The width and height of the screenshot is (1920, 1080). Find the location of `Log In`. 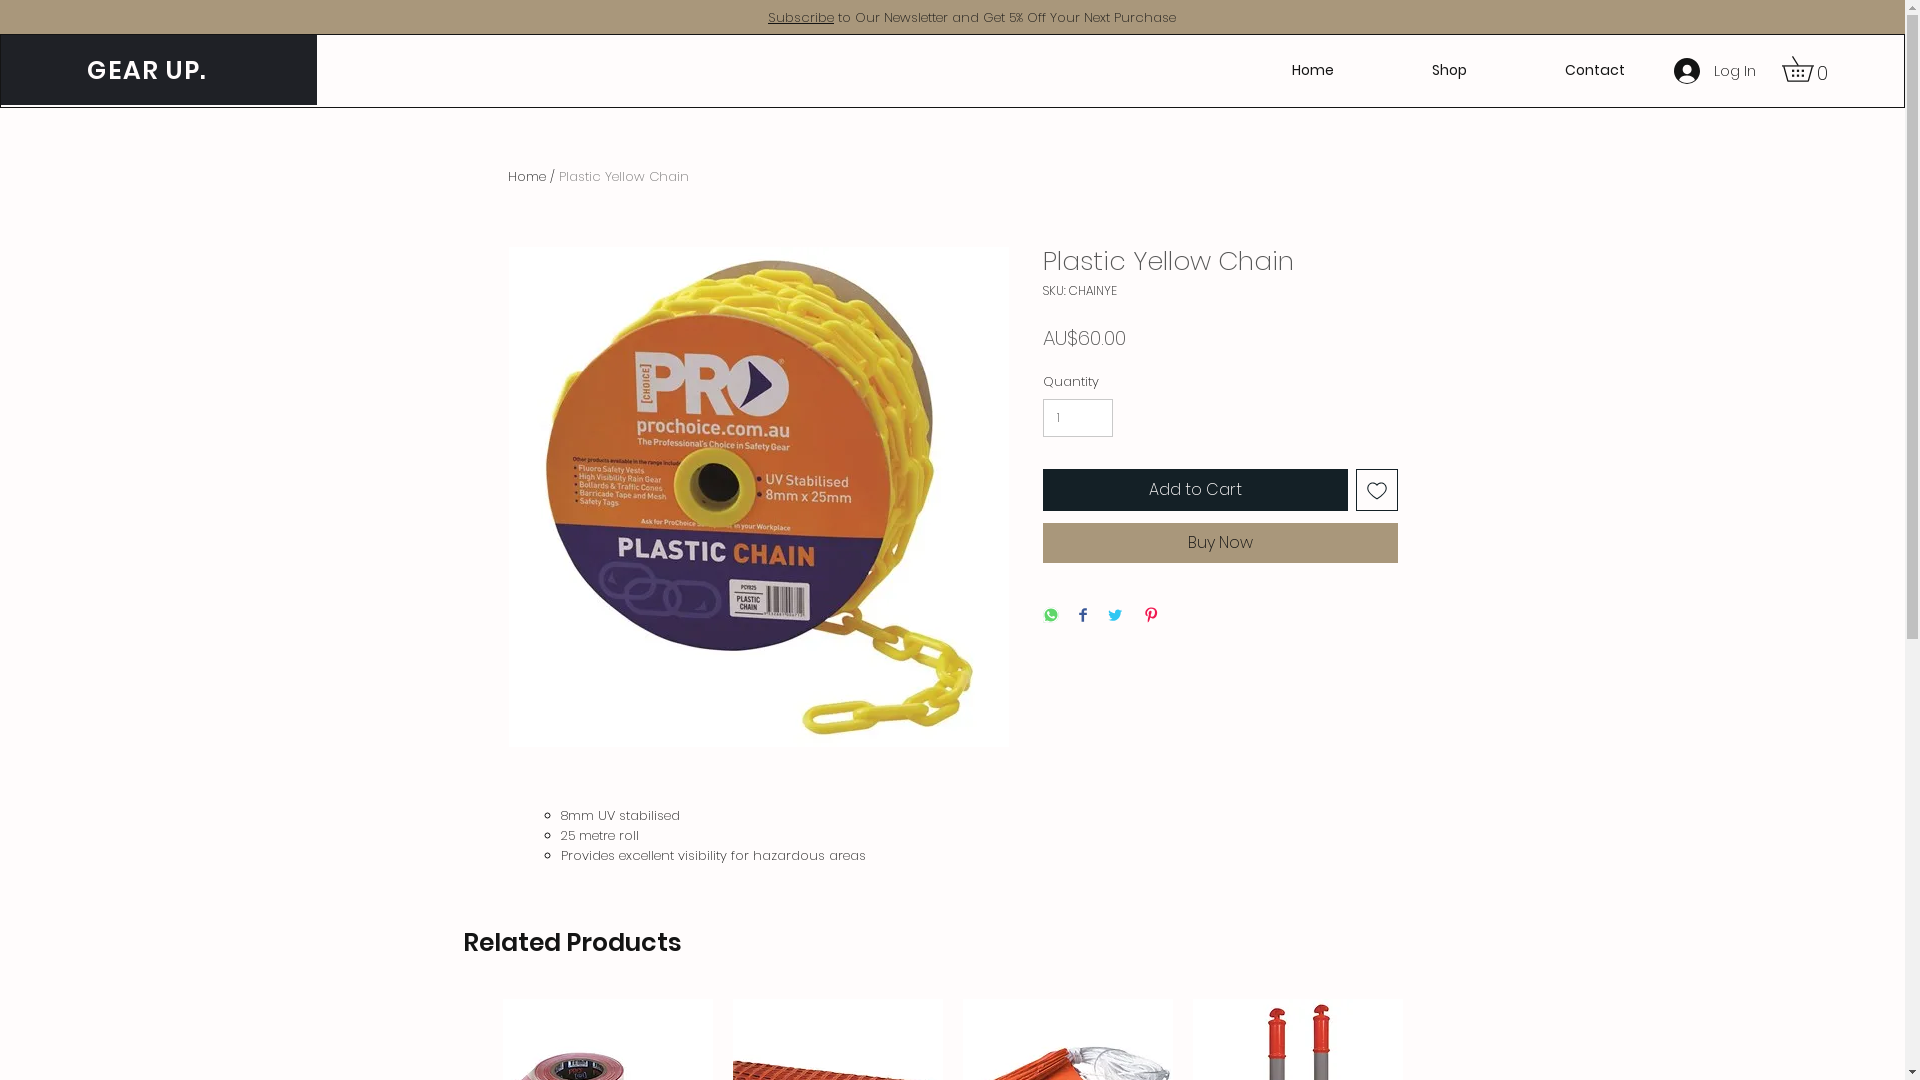

Log In is located at coordinates (1715, 71).